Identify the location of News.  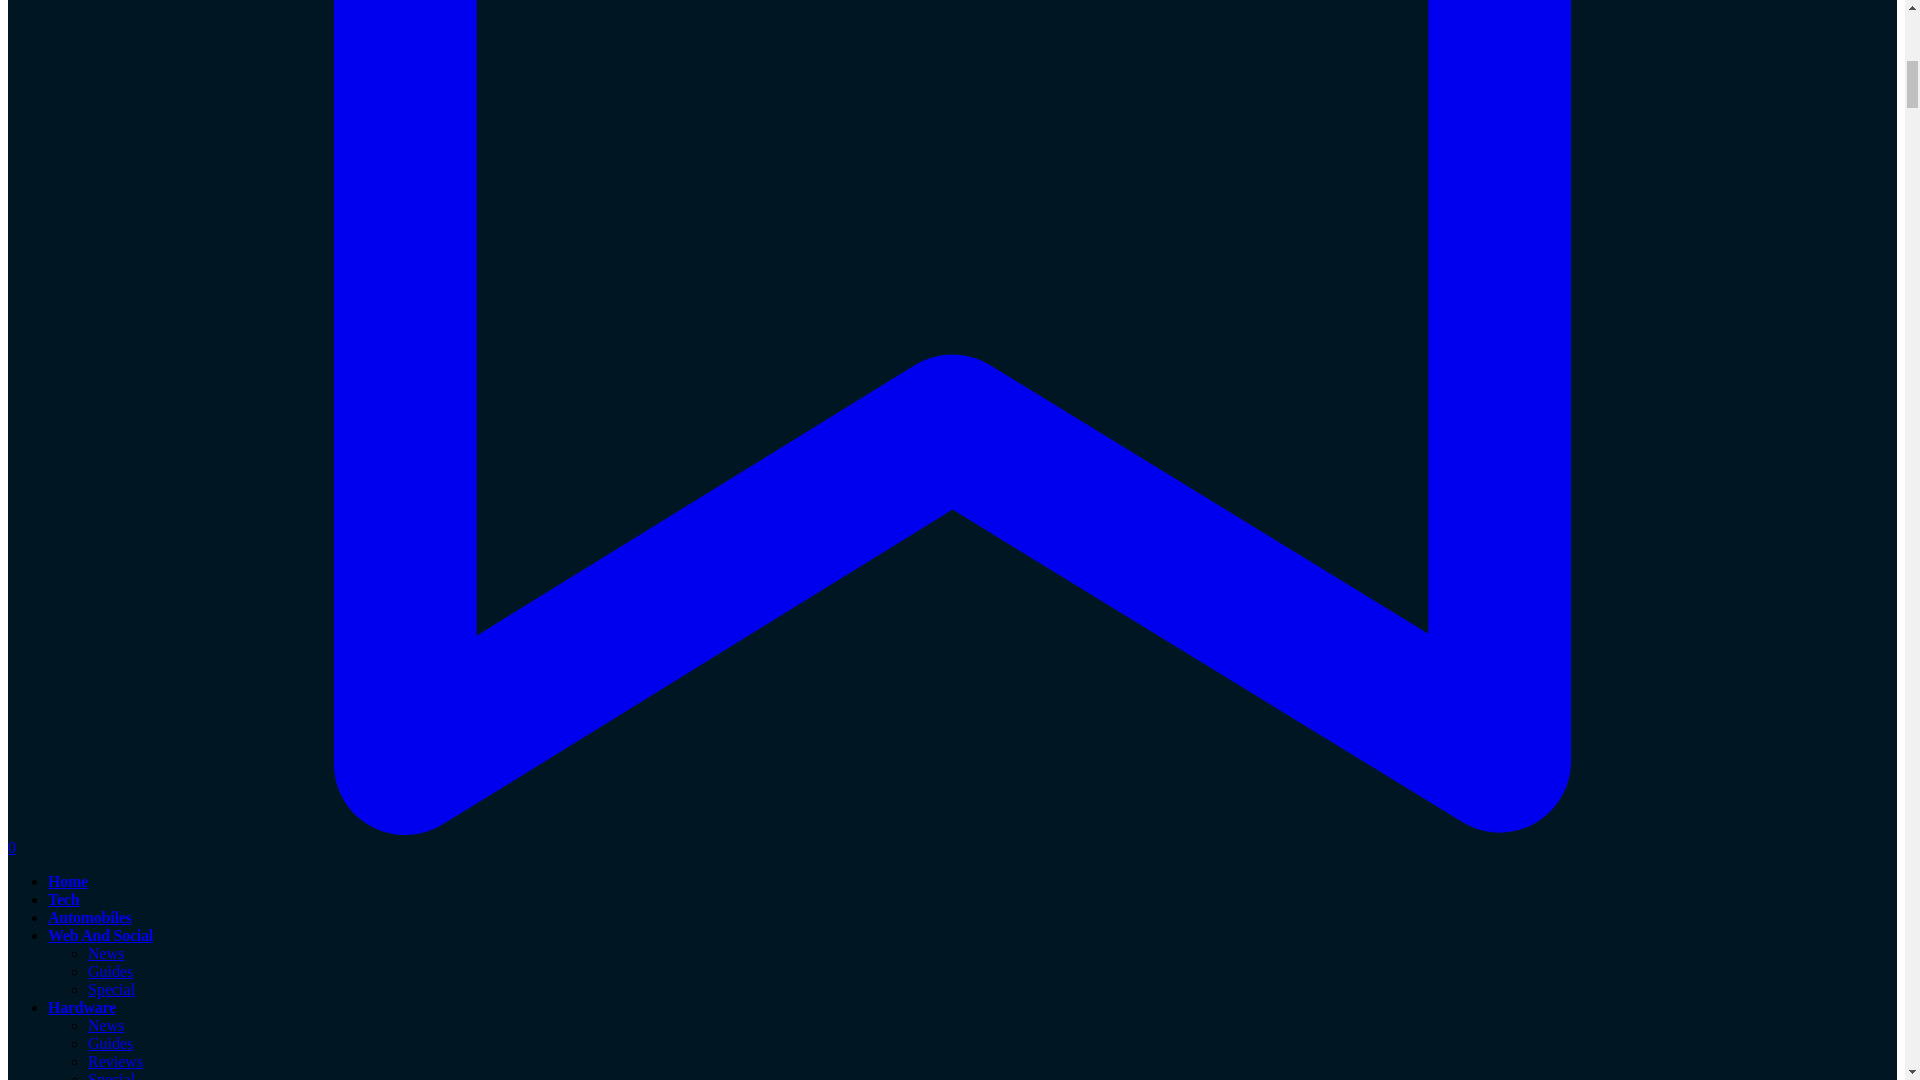
(106, 954).